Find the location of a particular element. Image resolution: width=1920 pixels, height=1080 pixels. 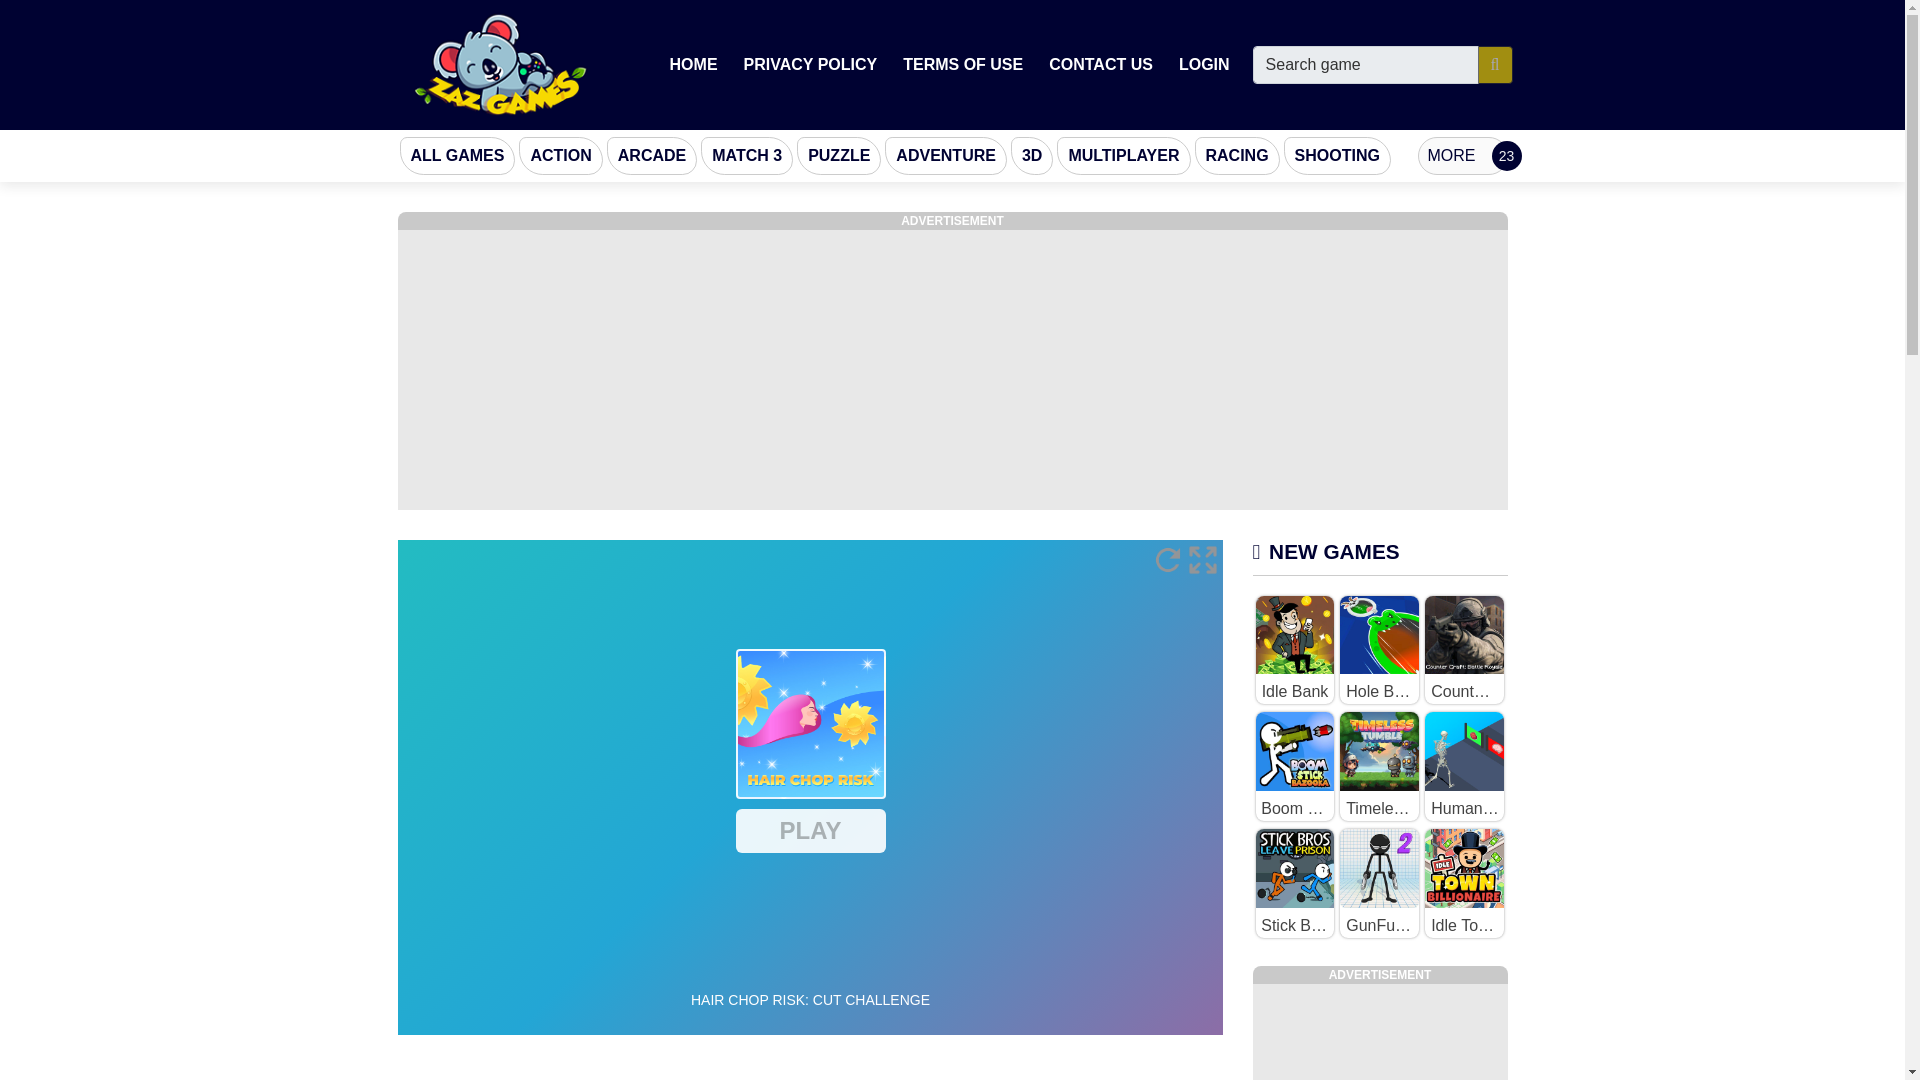

TERMS OF USE is located at coordinates (962, 65).